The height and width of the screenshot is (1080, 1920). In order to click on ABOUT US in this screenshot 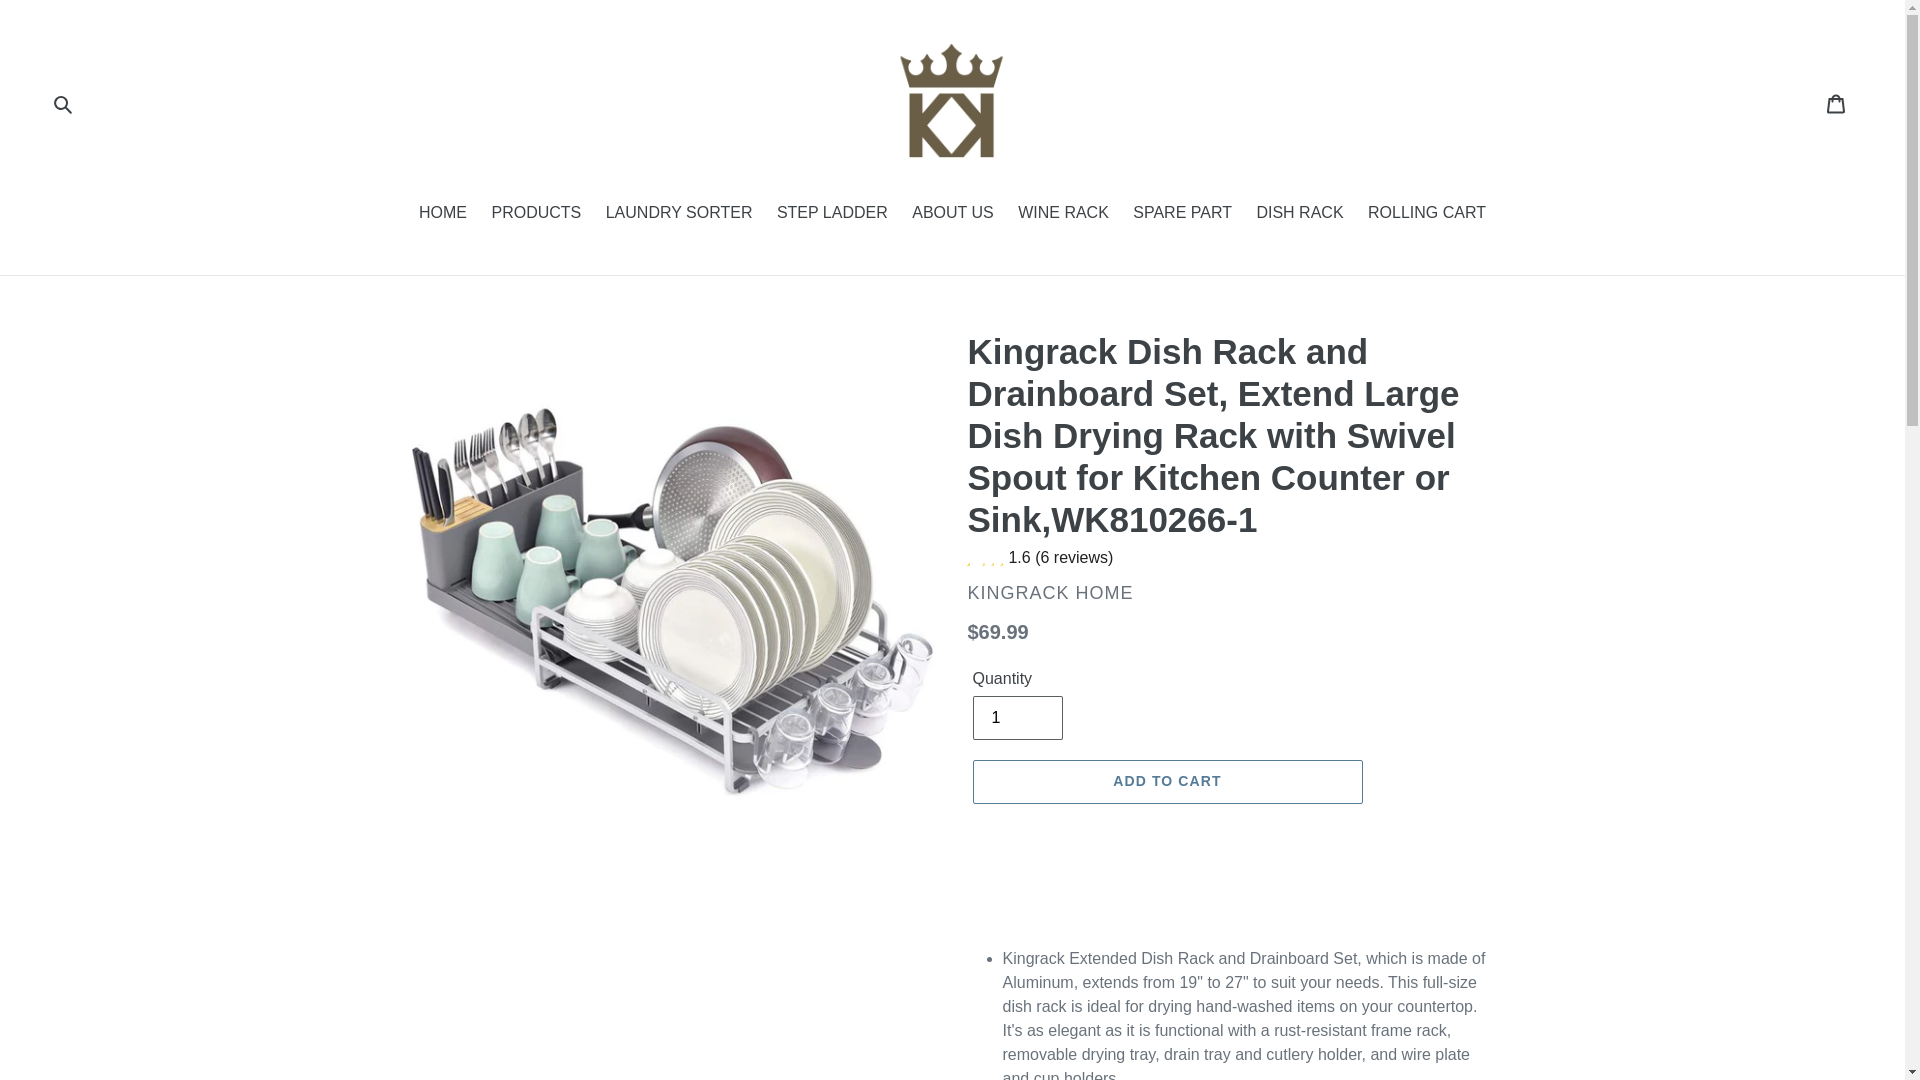, I will do `click(953, 214)`.